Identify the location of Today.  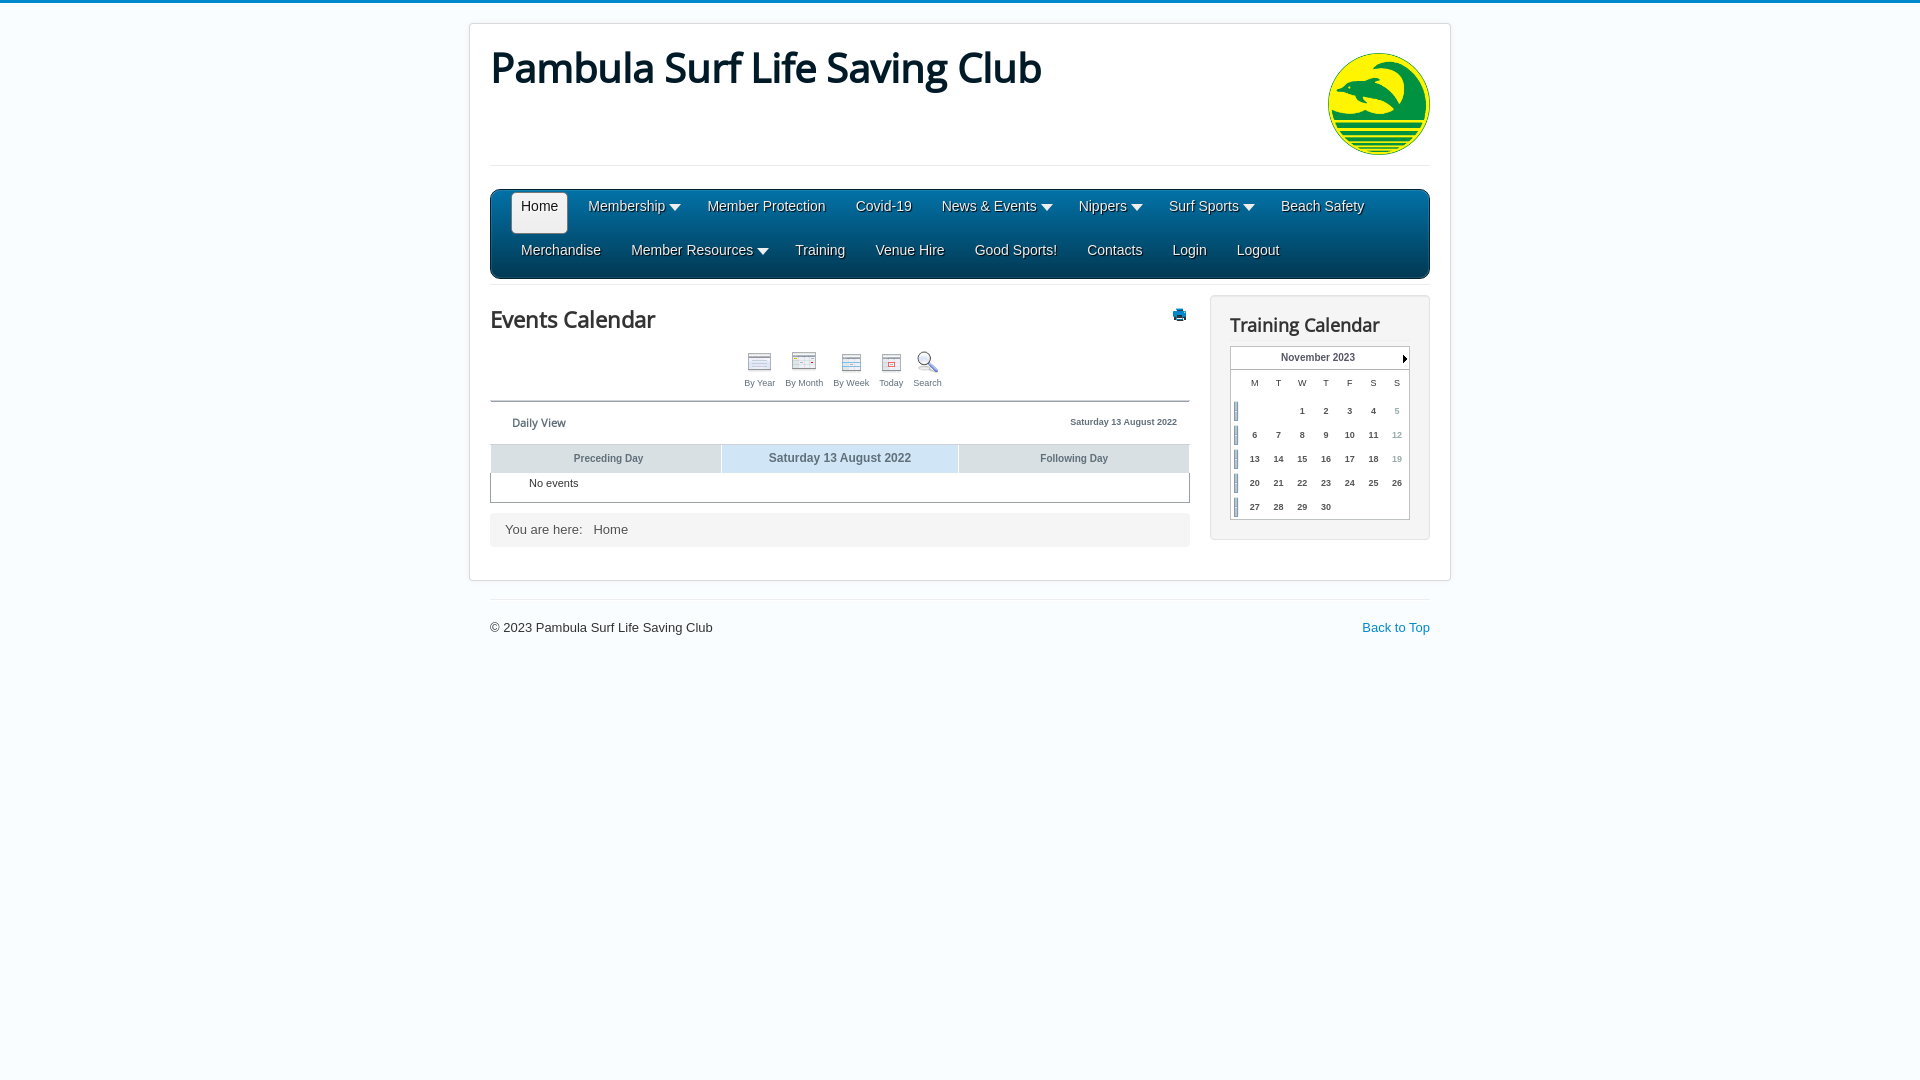
(891, 372).